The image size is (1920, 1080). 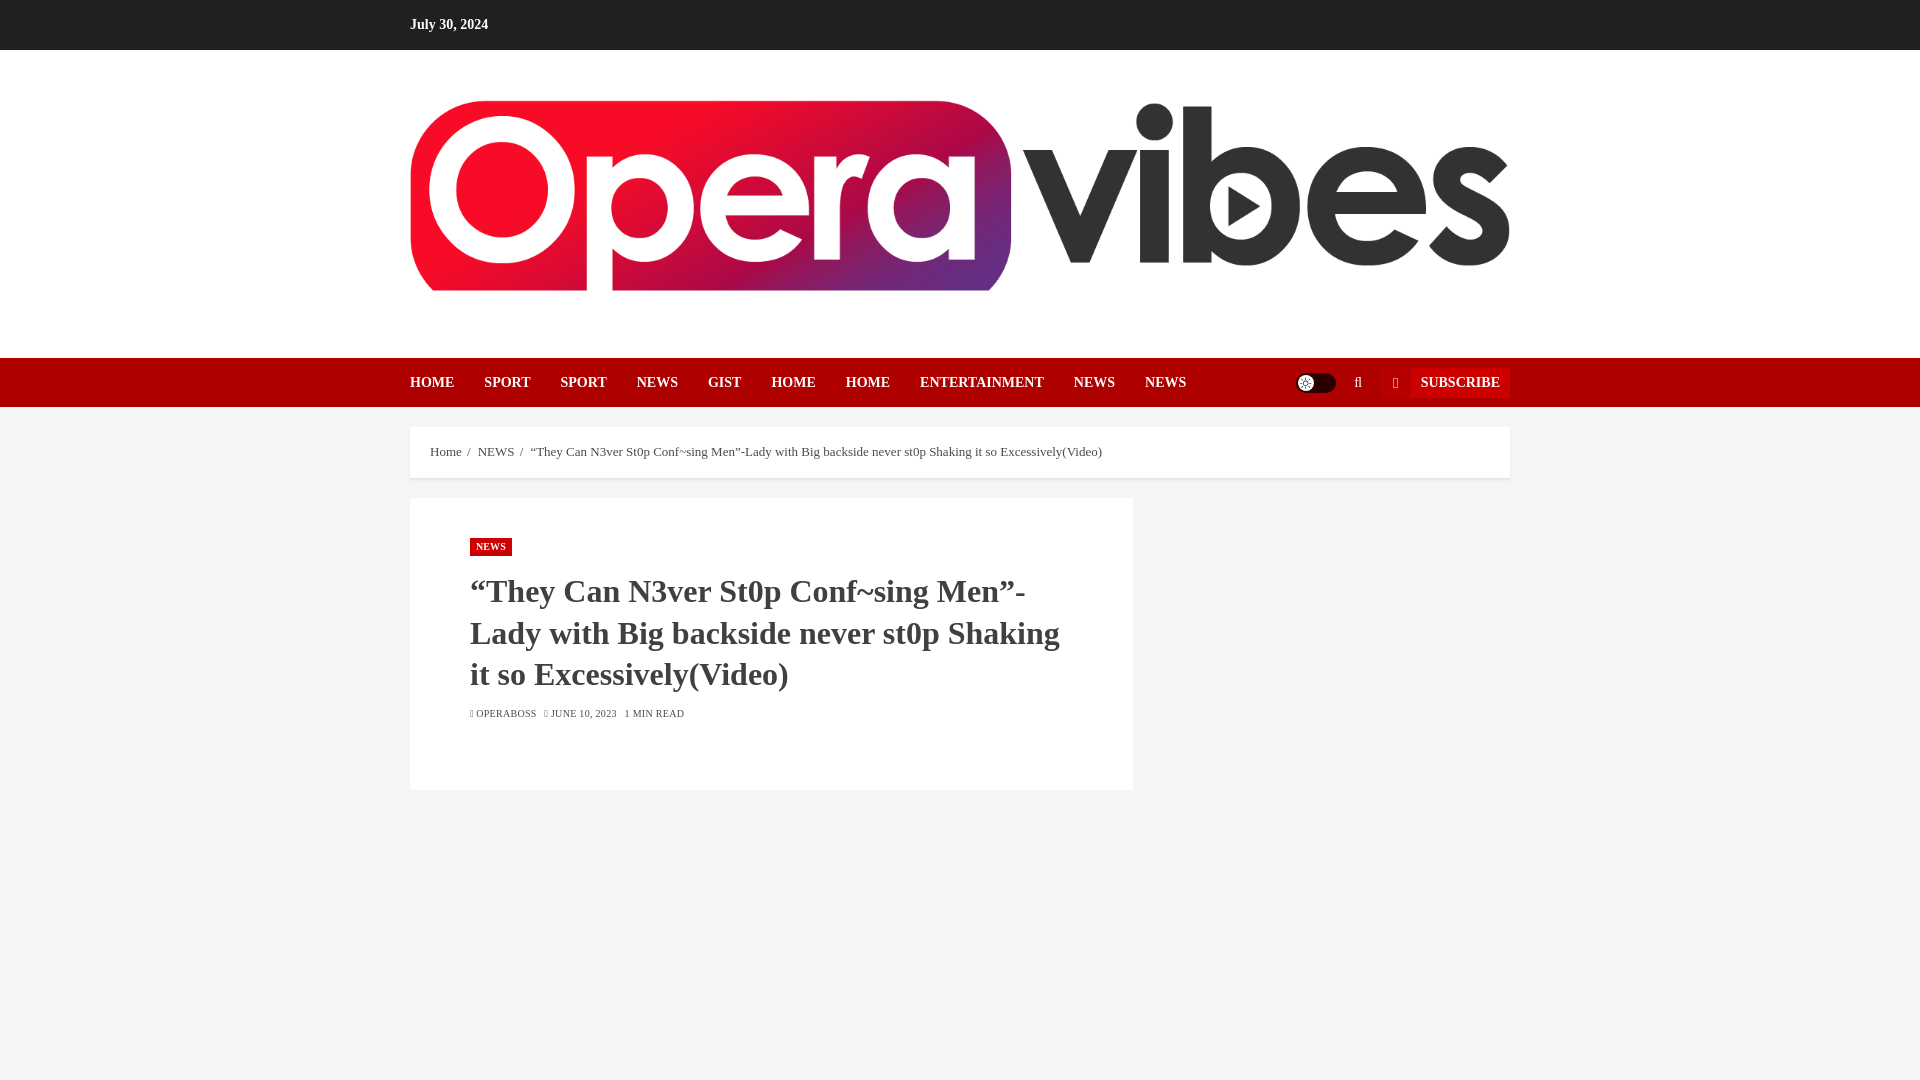 I want to click on SPORT, so click(x=522, y=382).